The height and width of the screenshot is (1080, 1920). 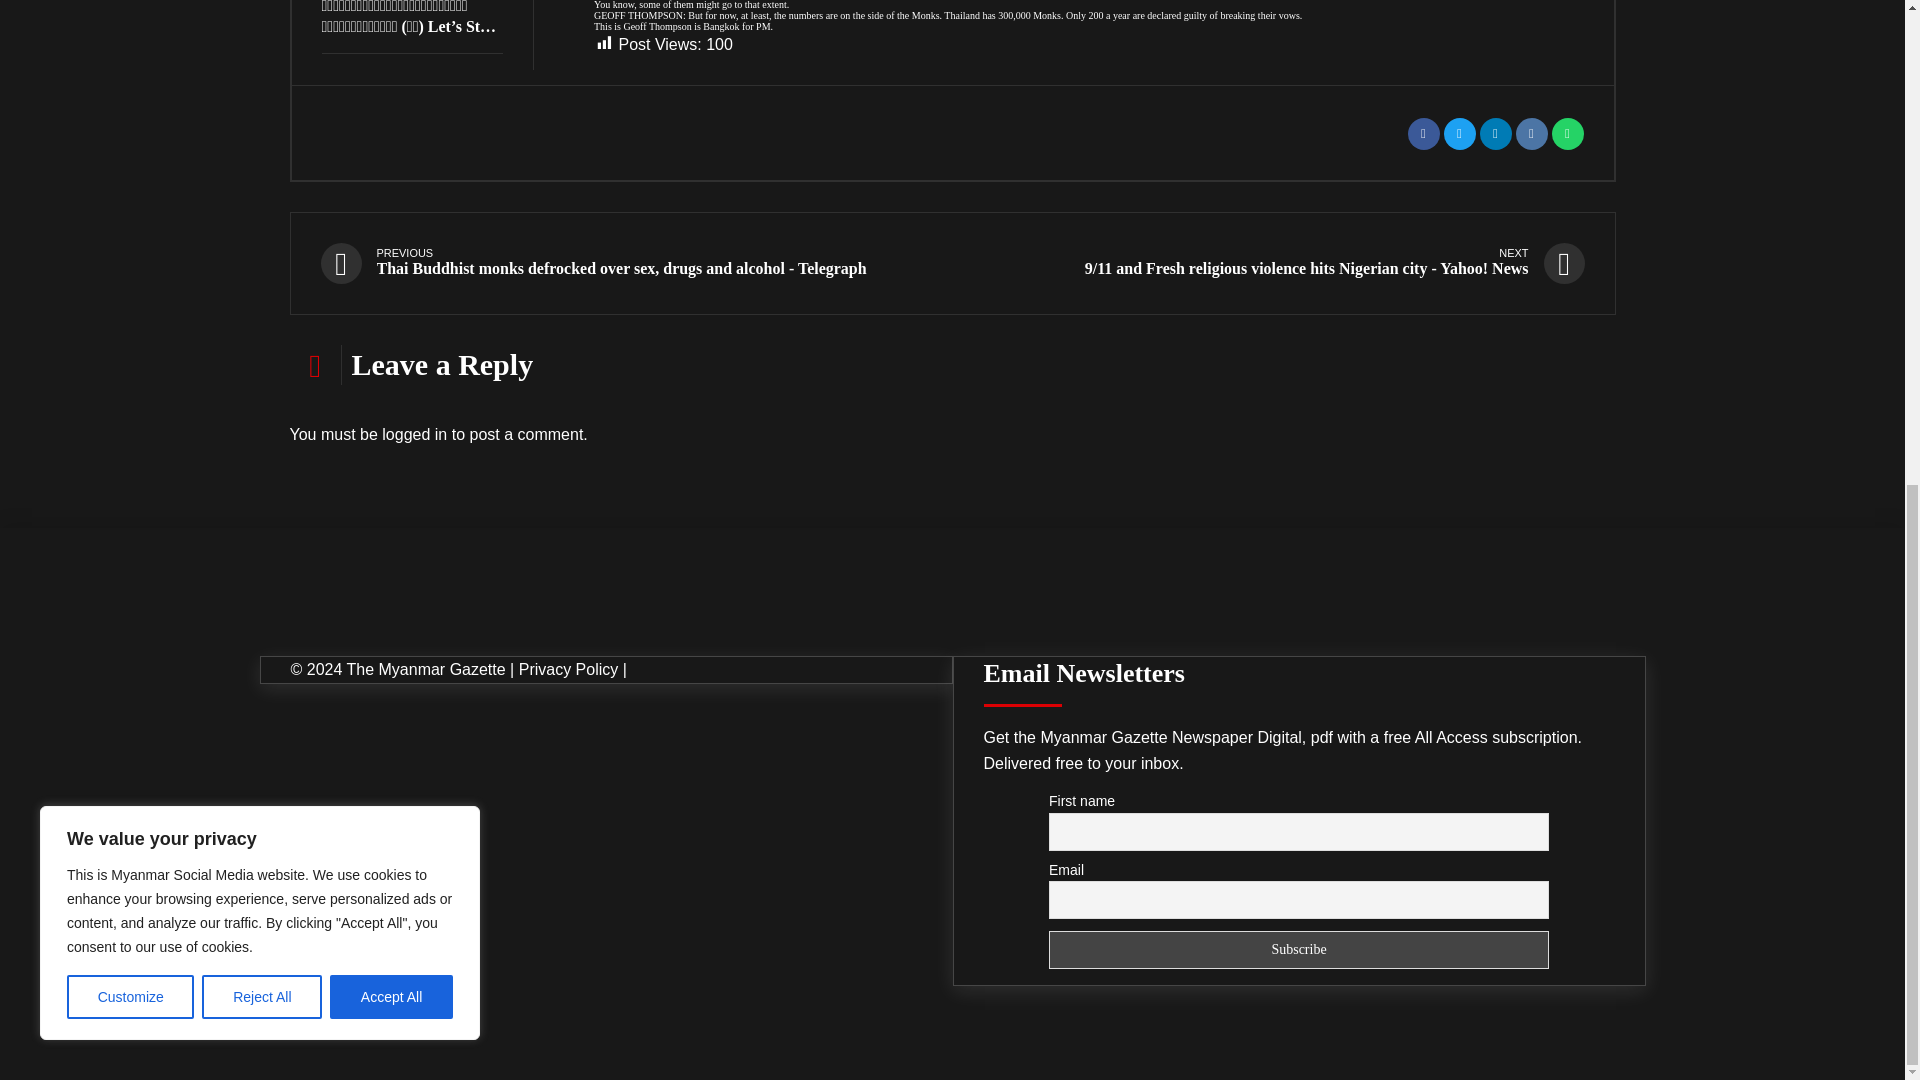 What do you see at coordinates (392, 122) in the screenshot?
I see `Accept All` at bounding box center [392, 122].